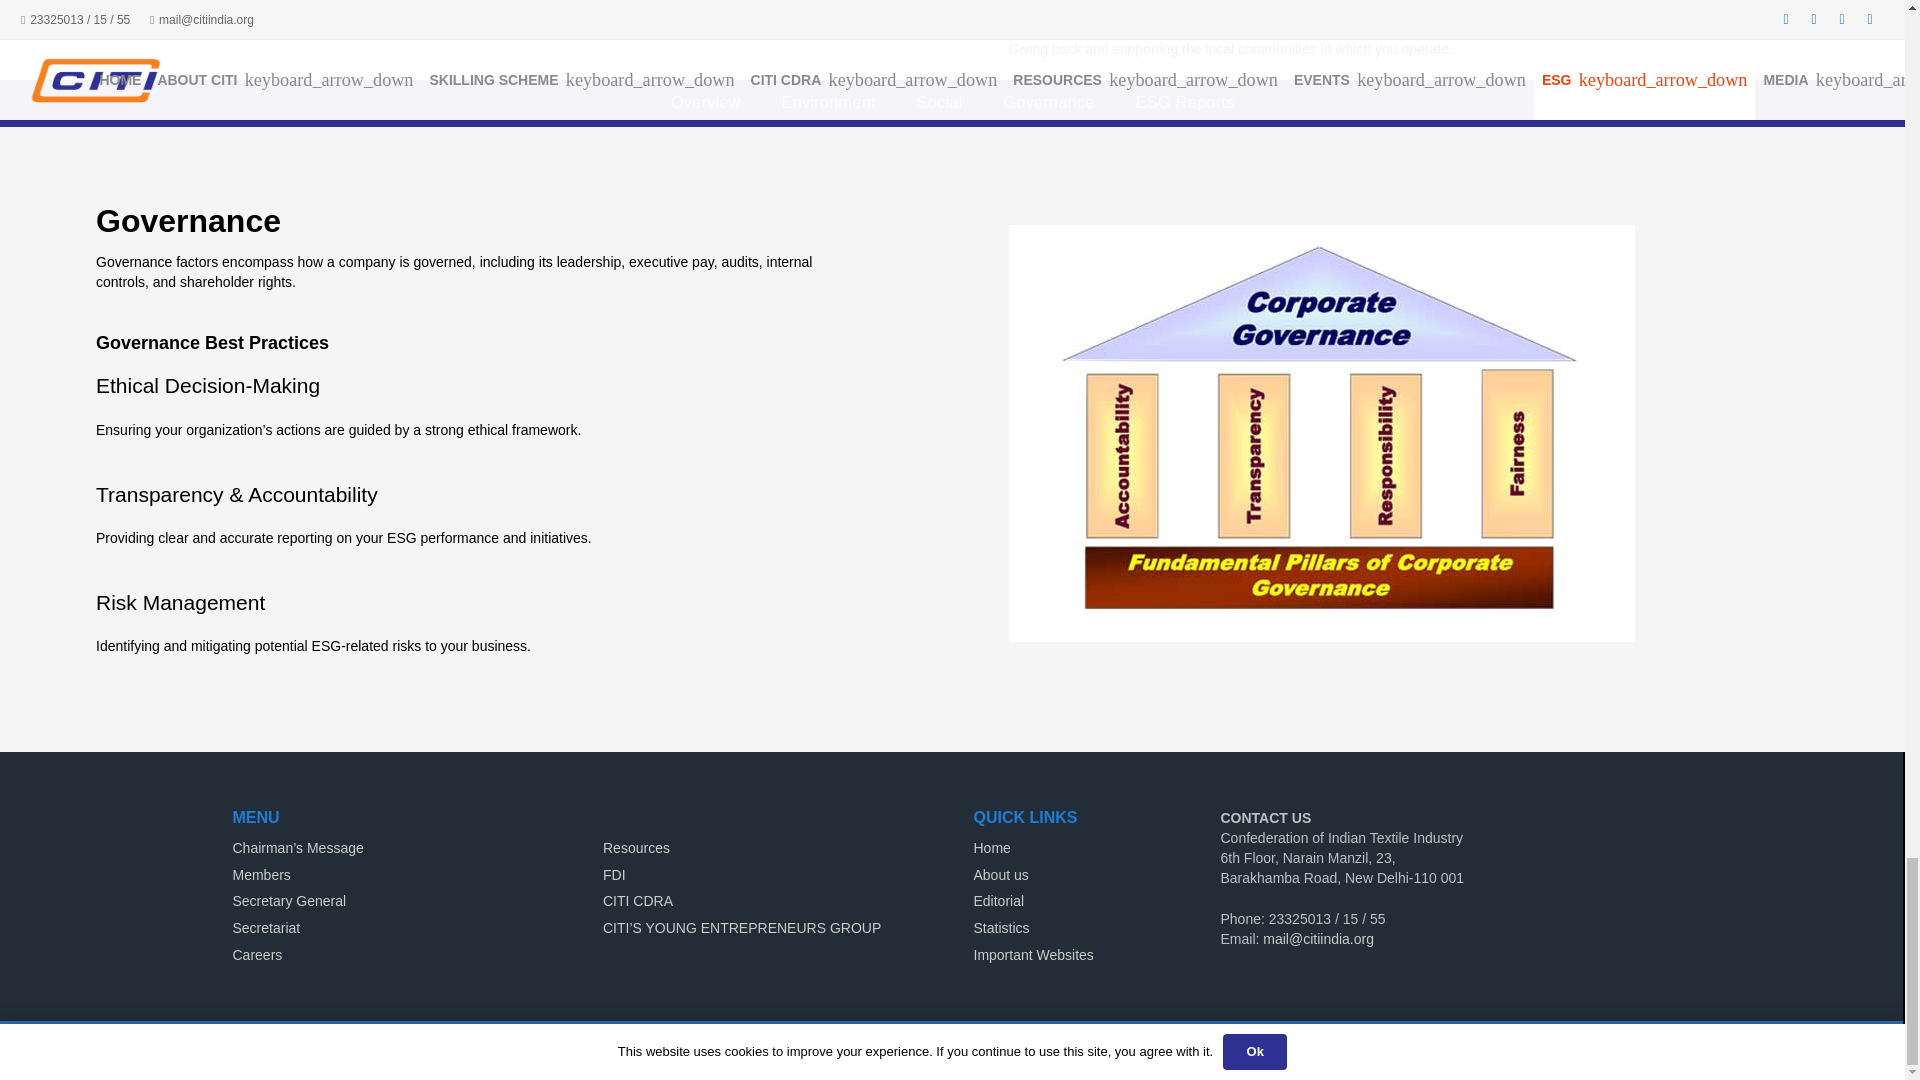  What do you see at coordinates (1538, 1050) in the screenshot?
I see `Facebook` at bounding box center [1538, 1050].